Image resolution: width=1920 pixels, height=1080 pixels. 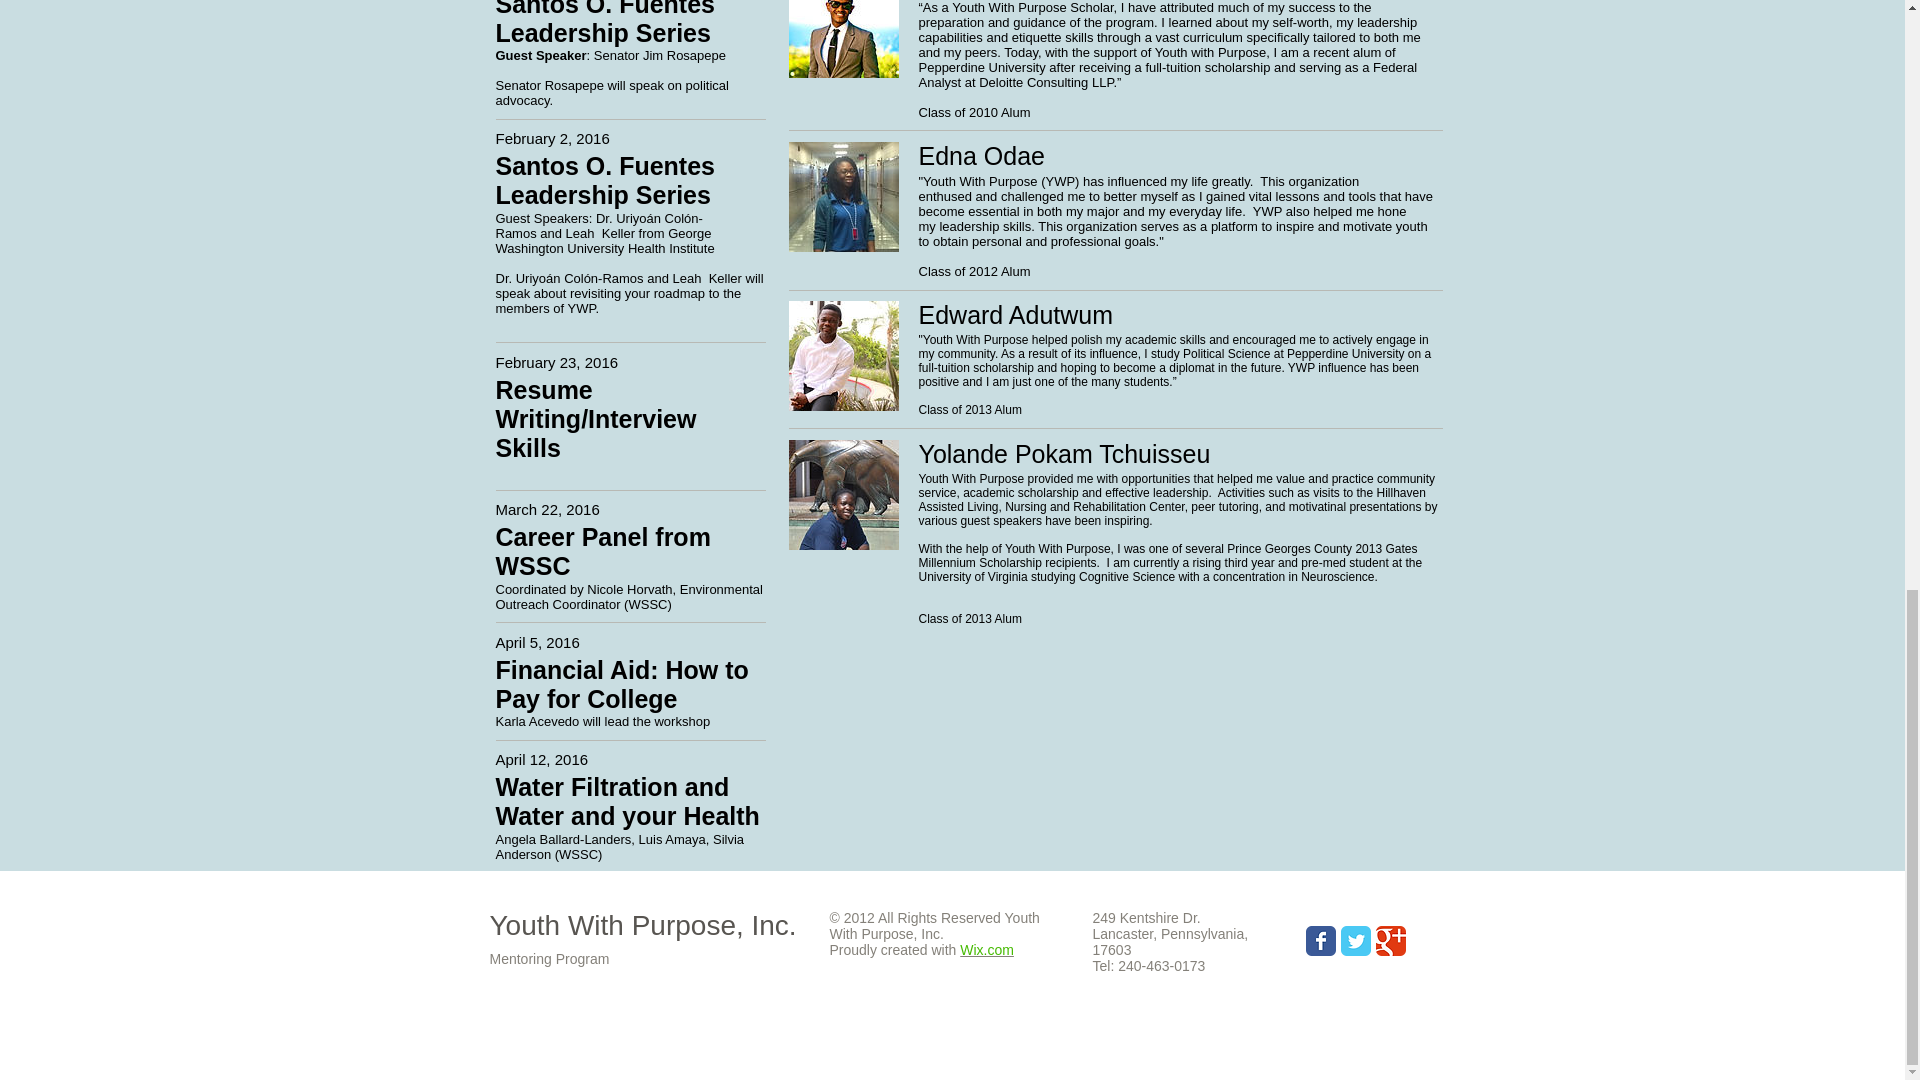 What do you see at coordinates (639, 925) in the screenshot?
I see `Youth With Purpose, Inc` at bounding box center [639, 925].